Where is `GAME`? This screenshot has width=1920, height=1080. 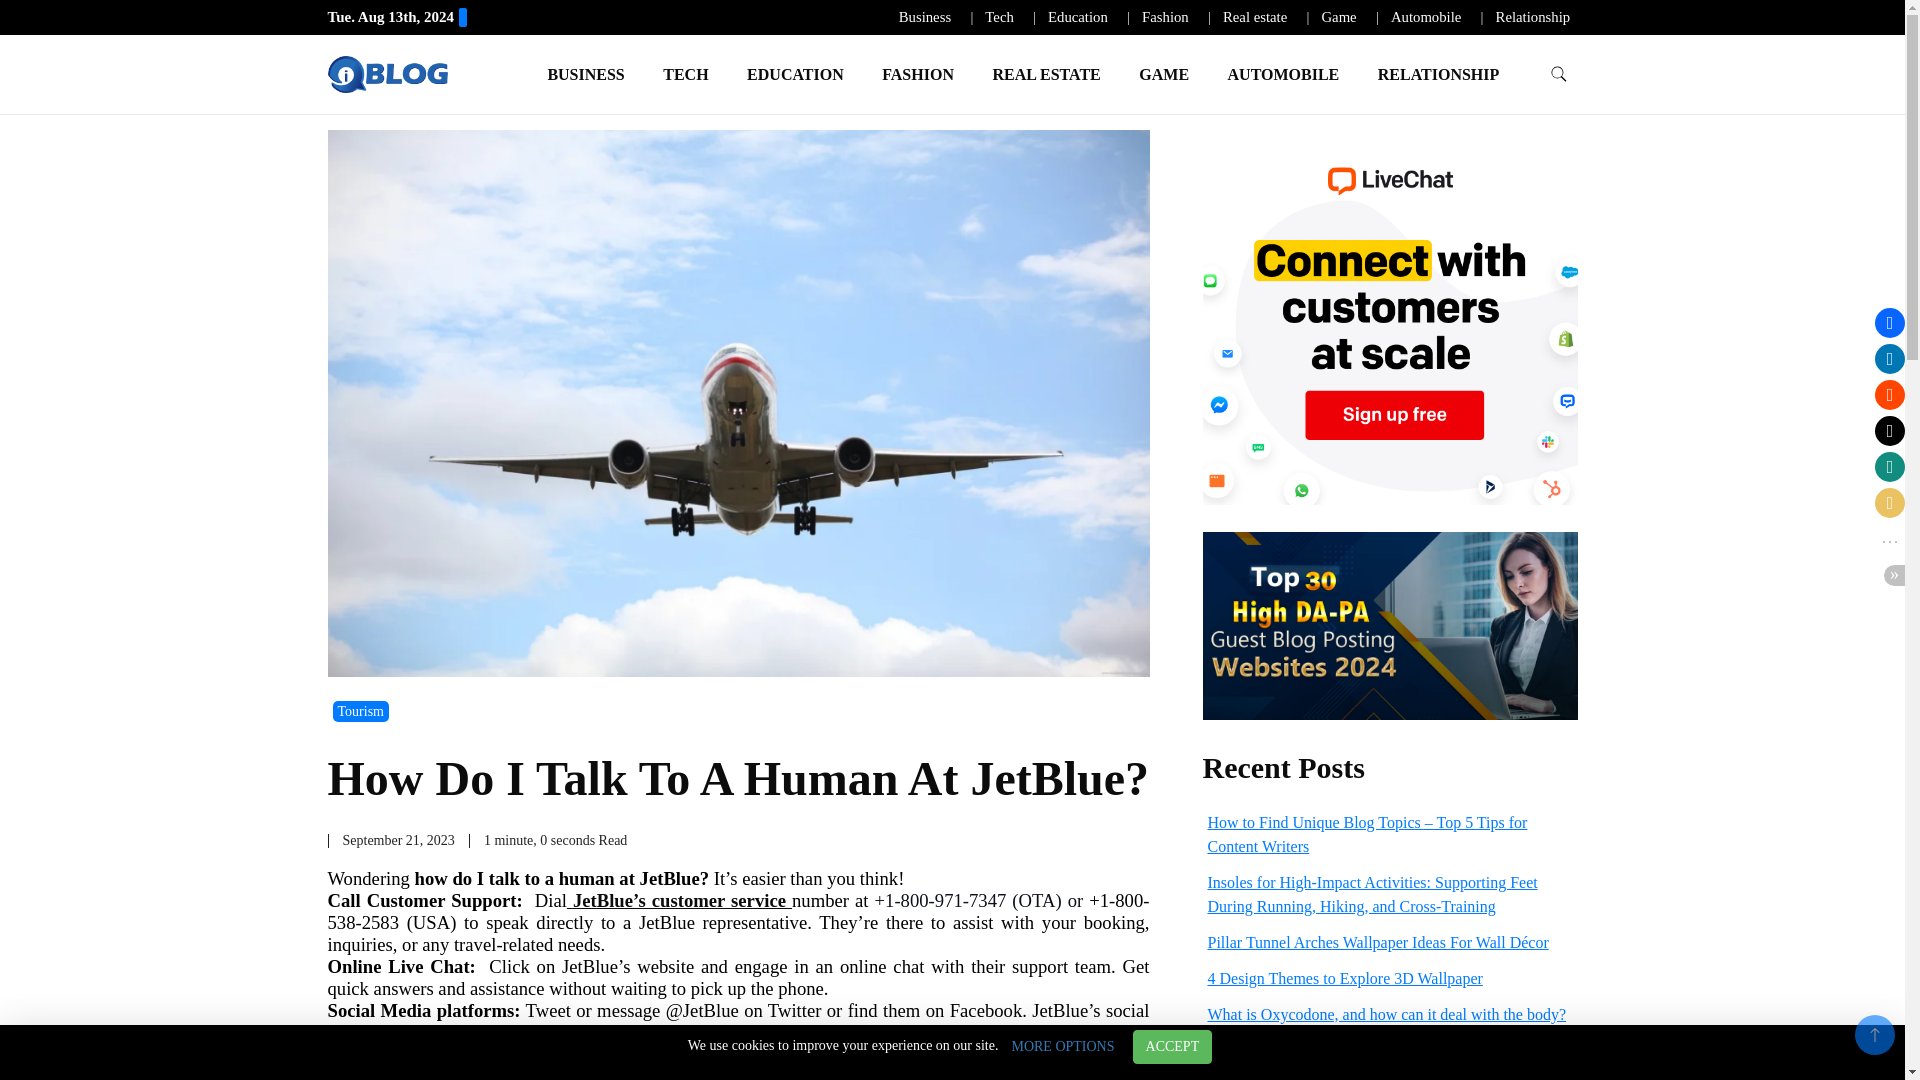 GAME is located at coordinates (1163, 74).